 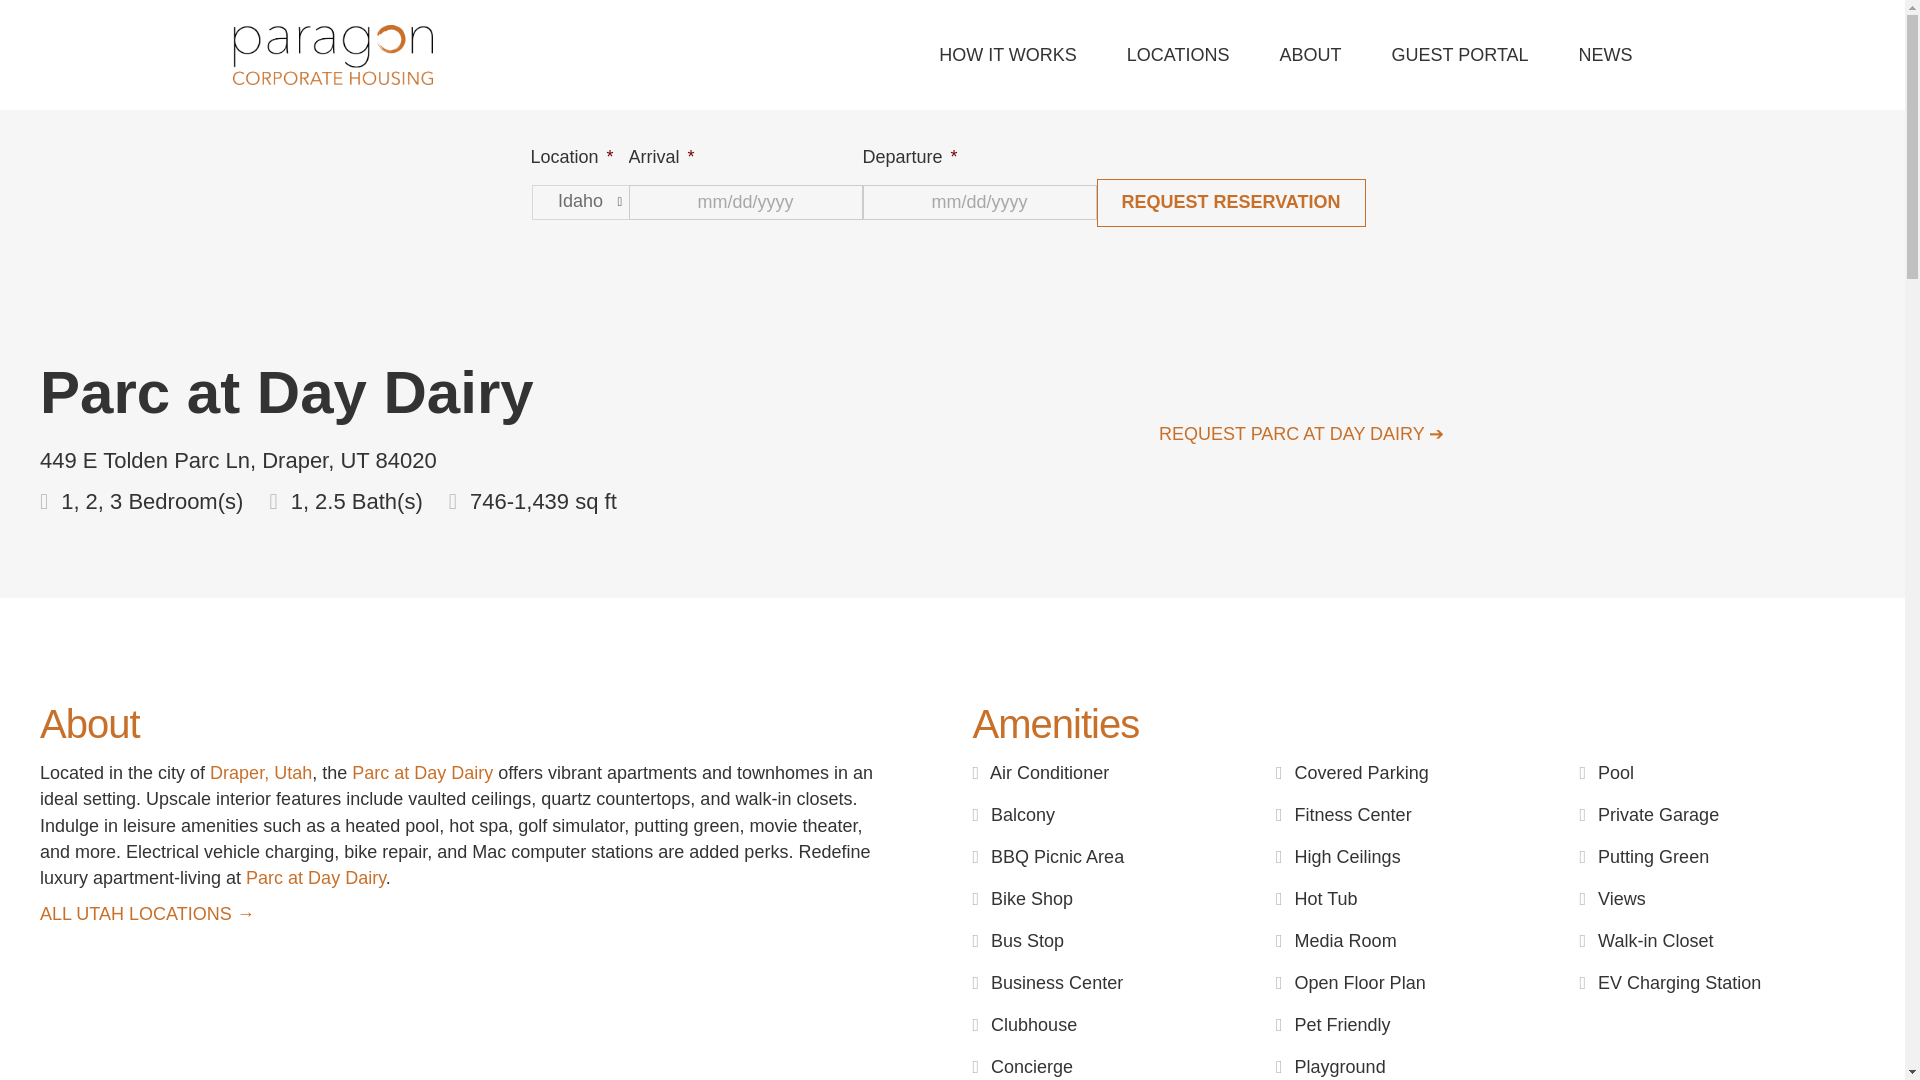 What do you see at coordinates (1008, 54) in the screenshot?
I see `HOW IT WORKS` at bounding box center [1008, 54].